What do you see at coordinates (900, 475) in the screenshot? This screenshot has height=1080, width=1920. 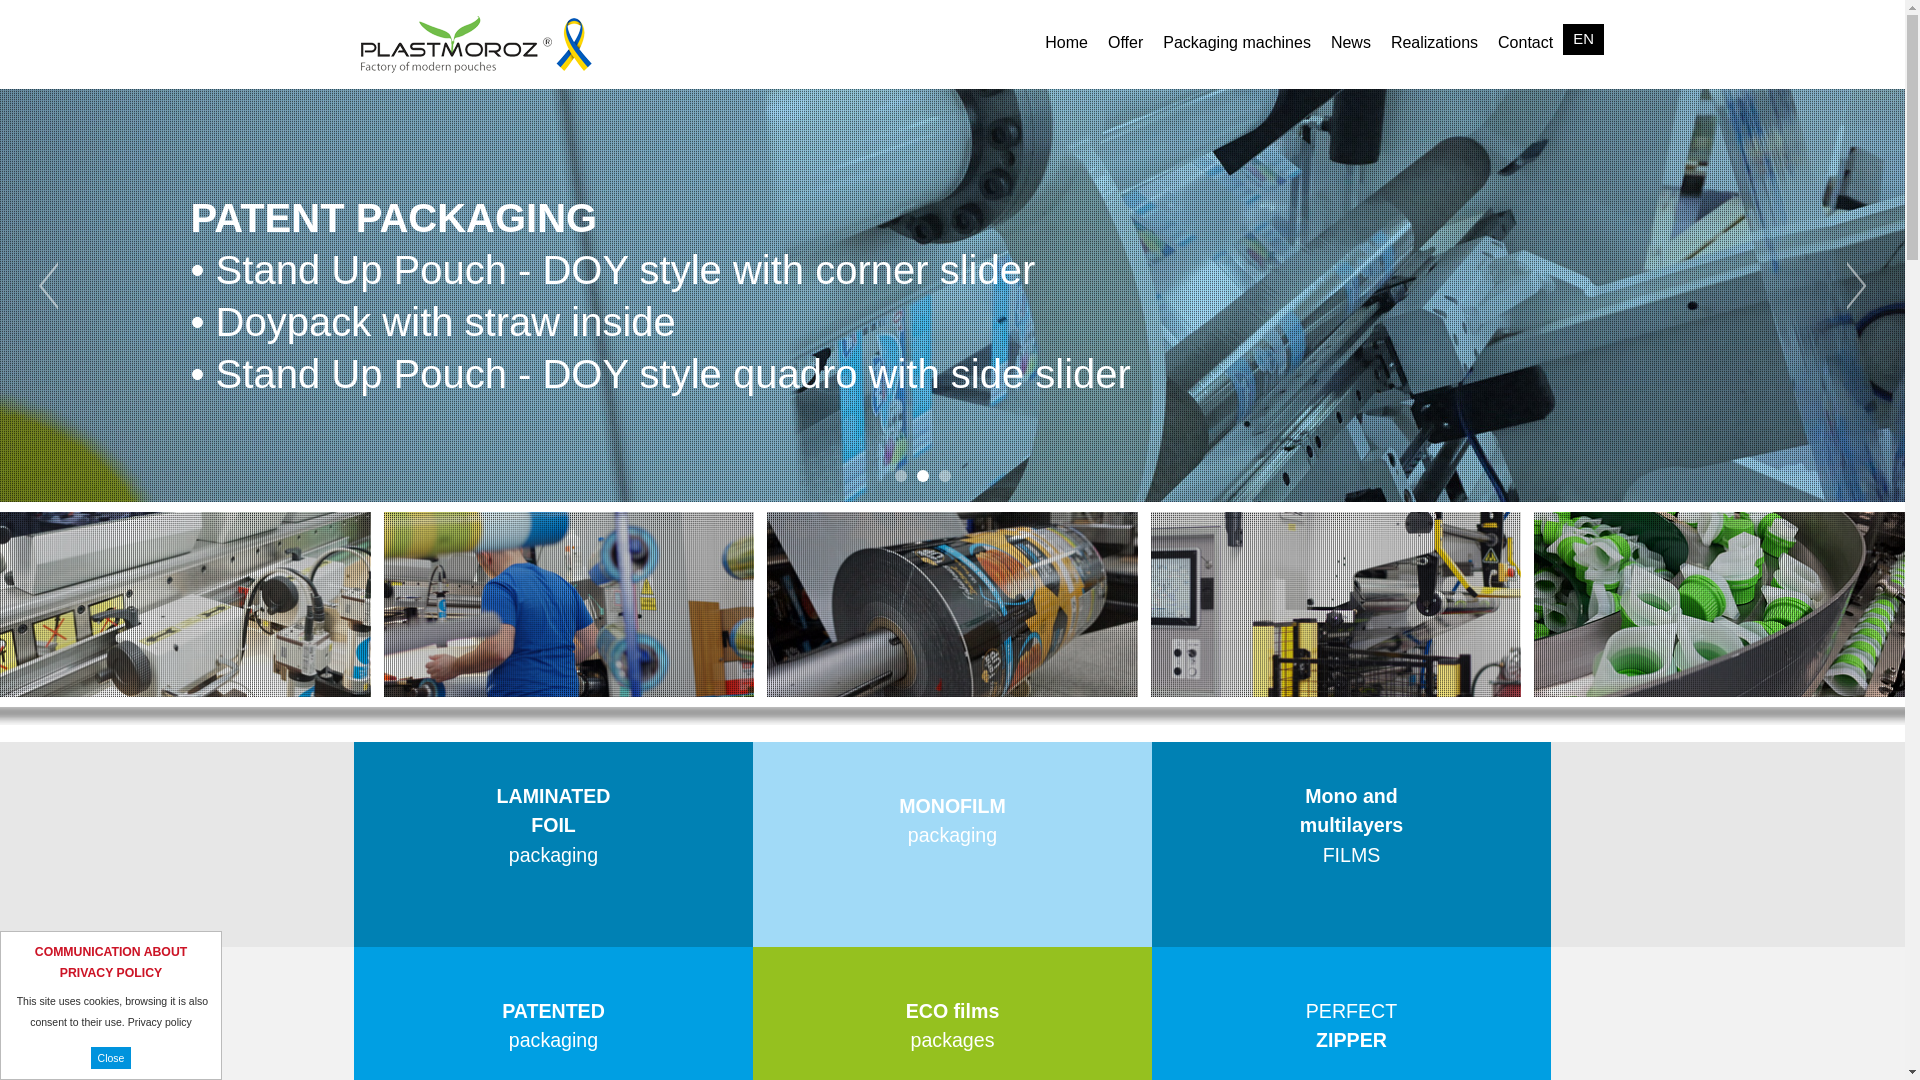 I see `Packaging machines` at bounding box center [900, 475].